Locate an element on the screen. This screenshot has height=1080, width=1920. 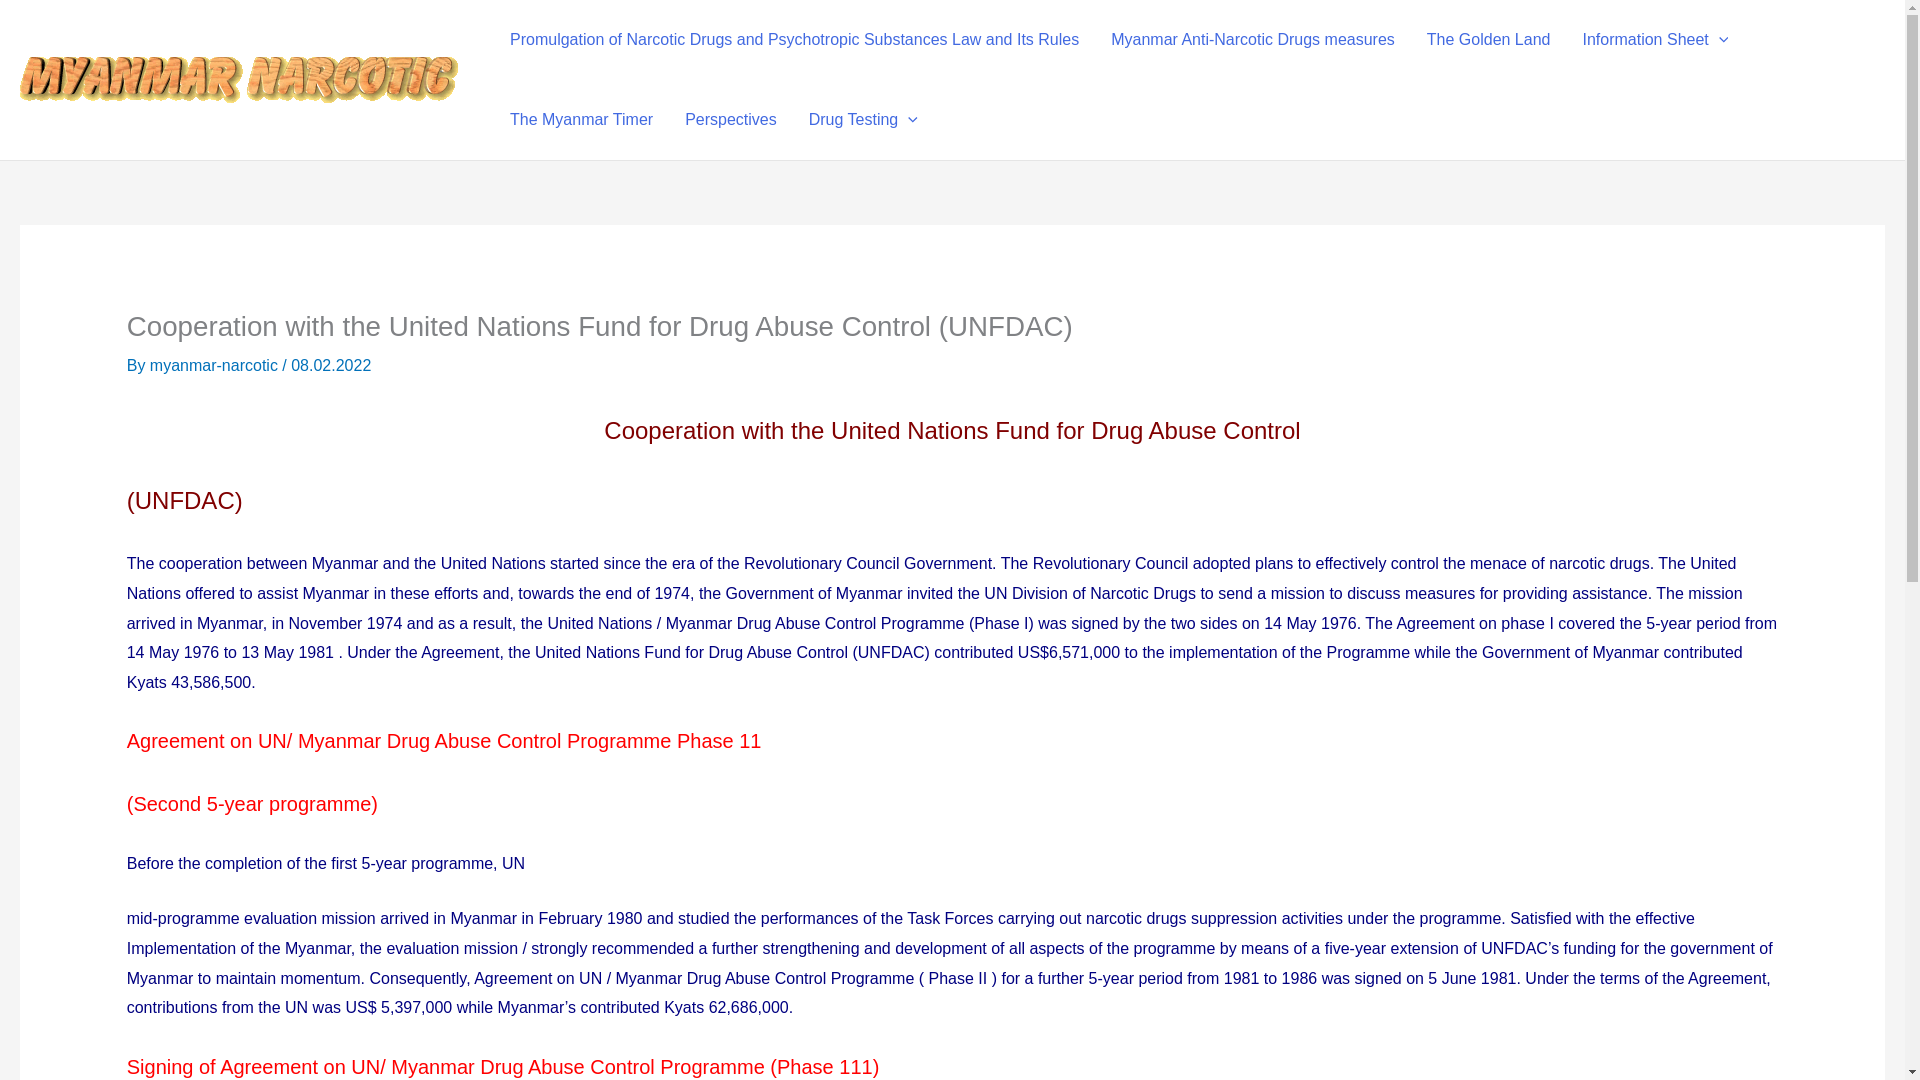
View all posts by myanmar-narcotic is located at coordinates (216, 365).